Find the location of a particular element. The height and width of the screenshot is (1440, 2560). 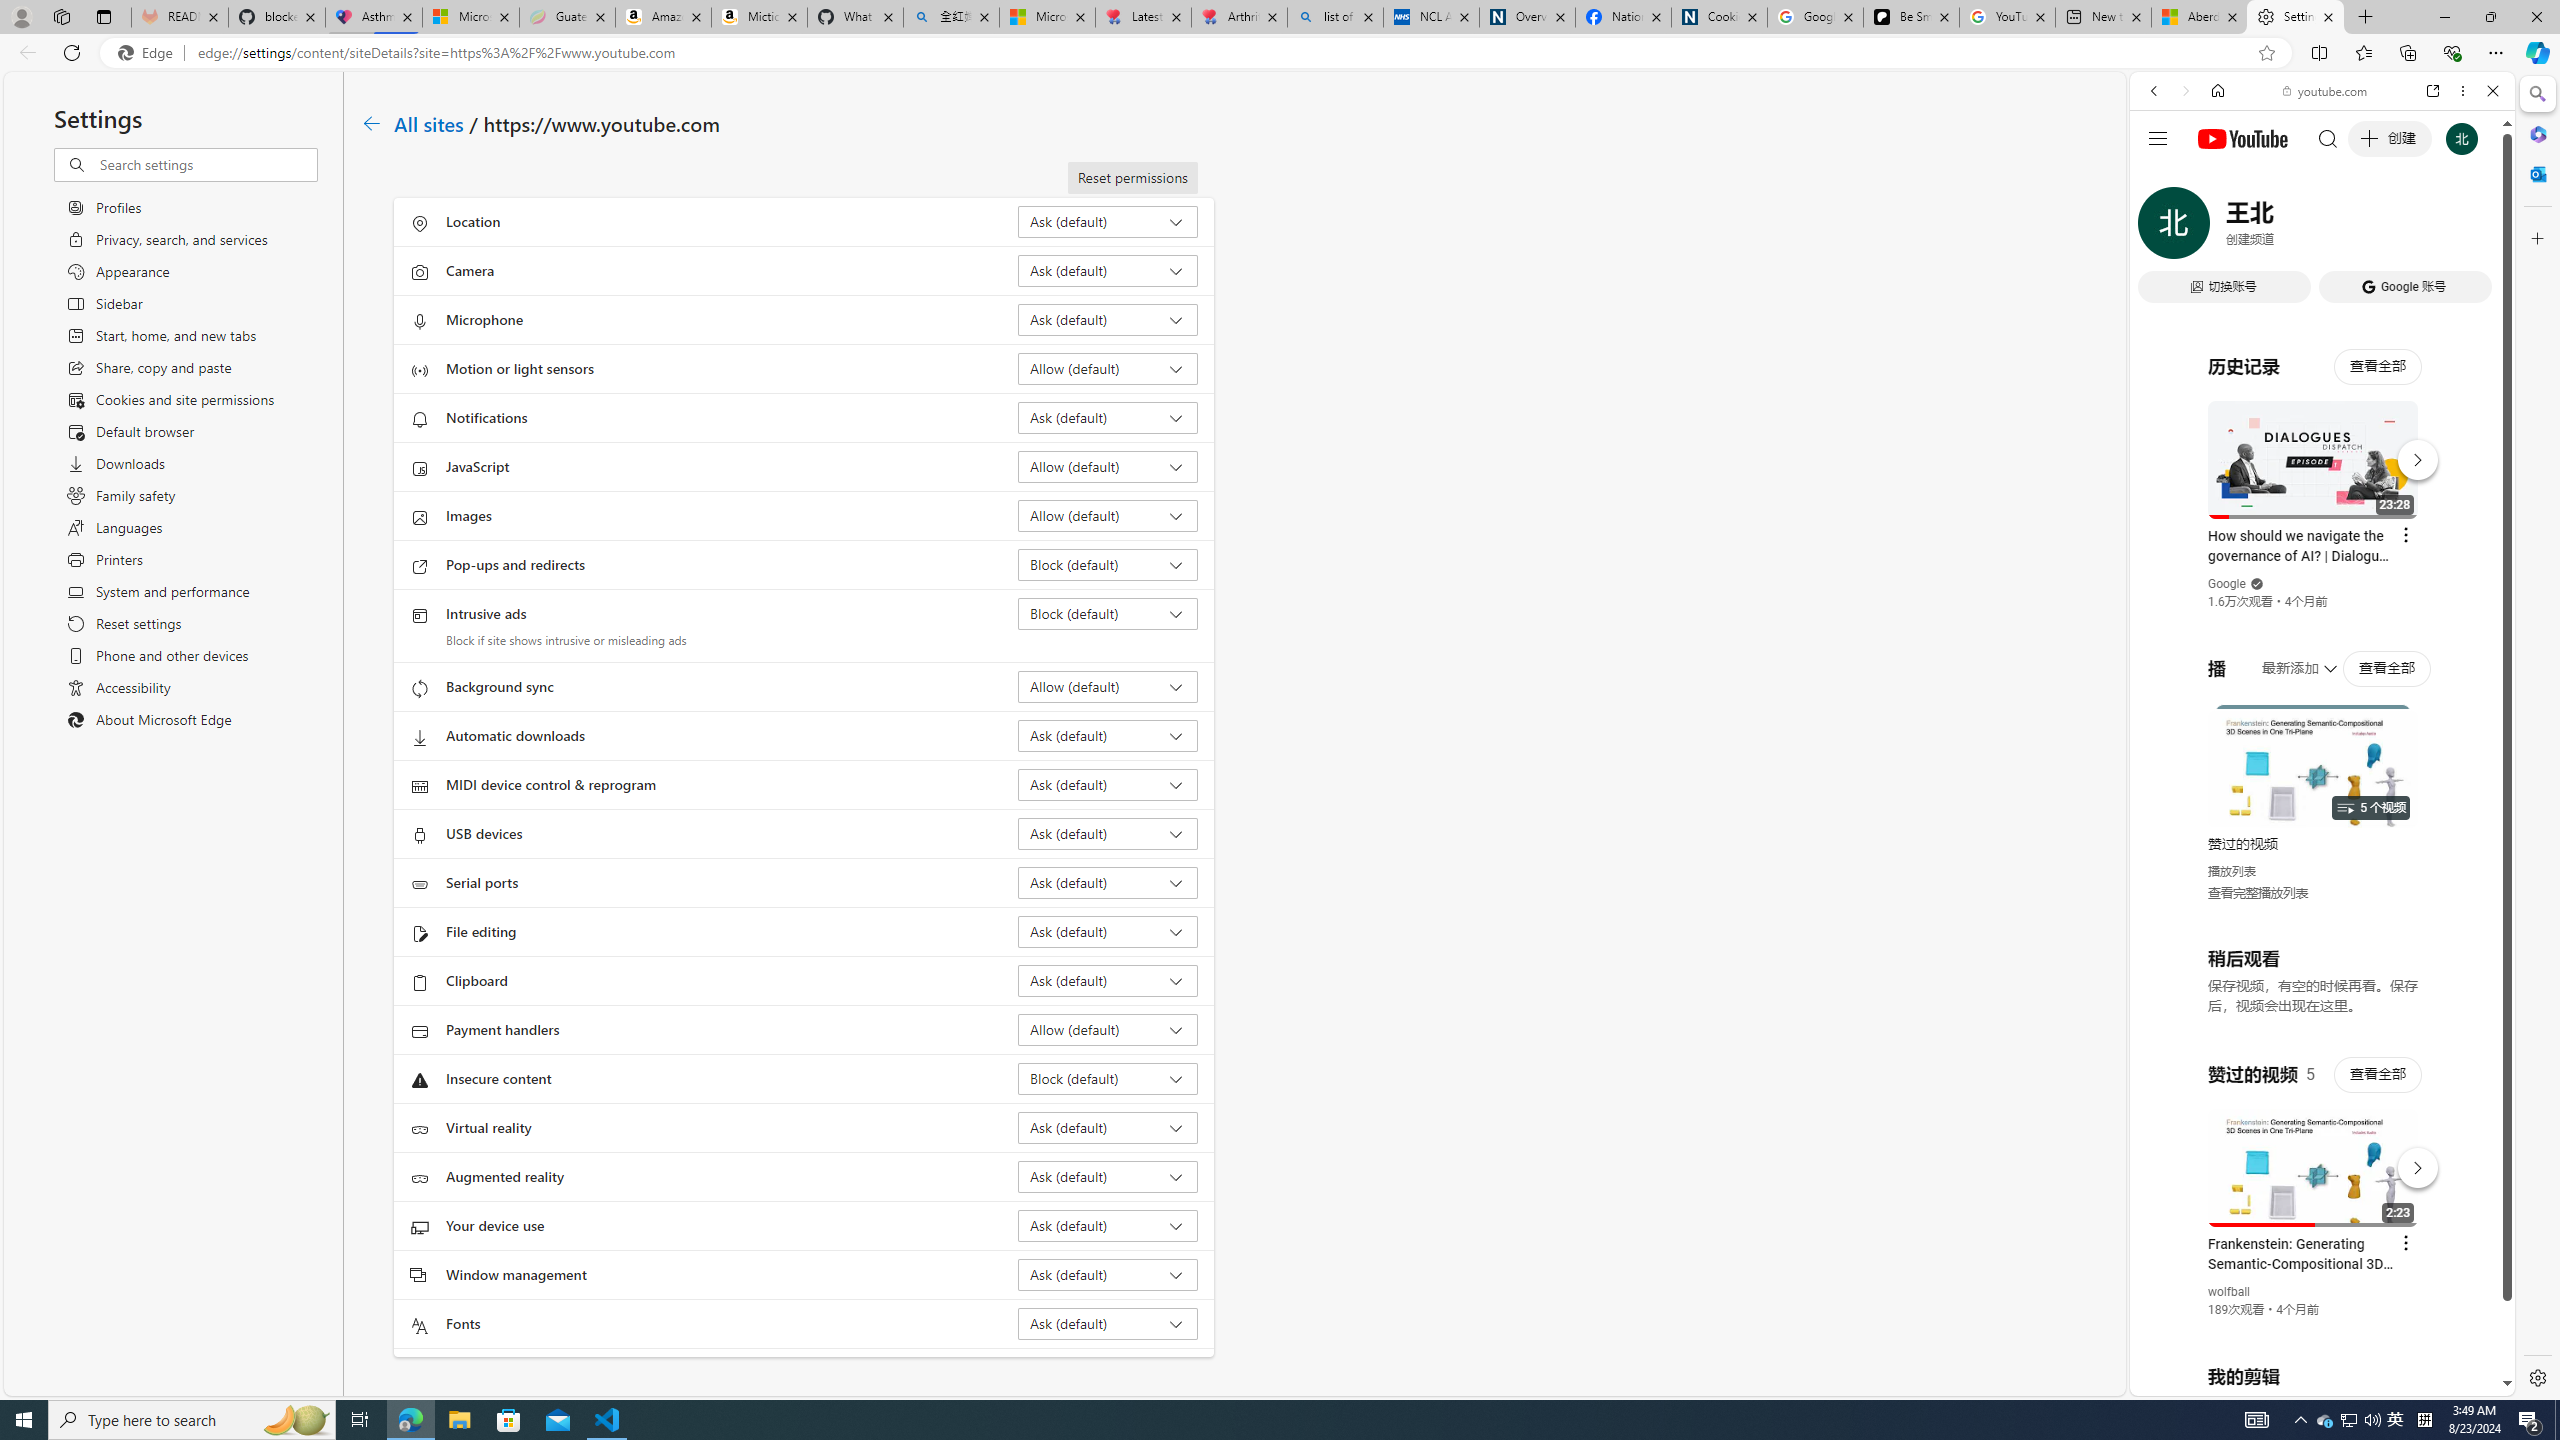

Your device use Ask (default) is located at coordinates (1108, 1225).